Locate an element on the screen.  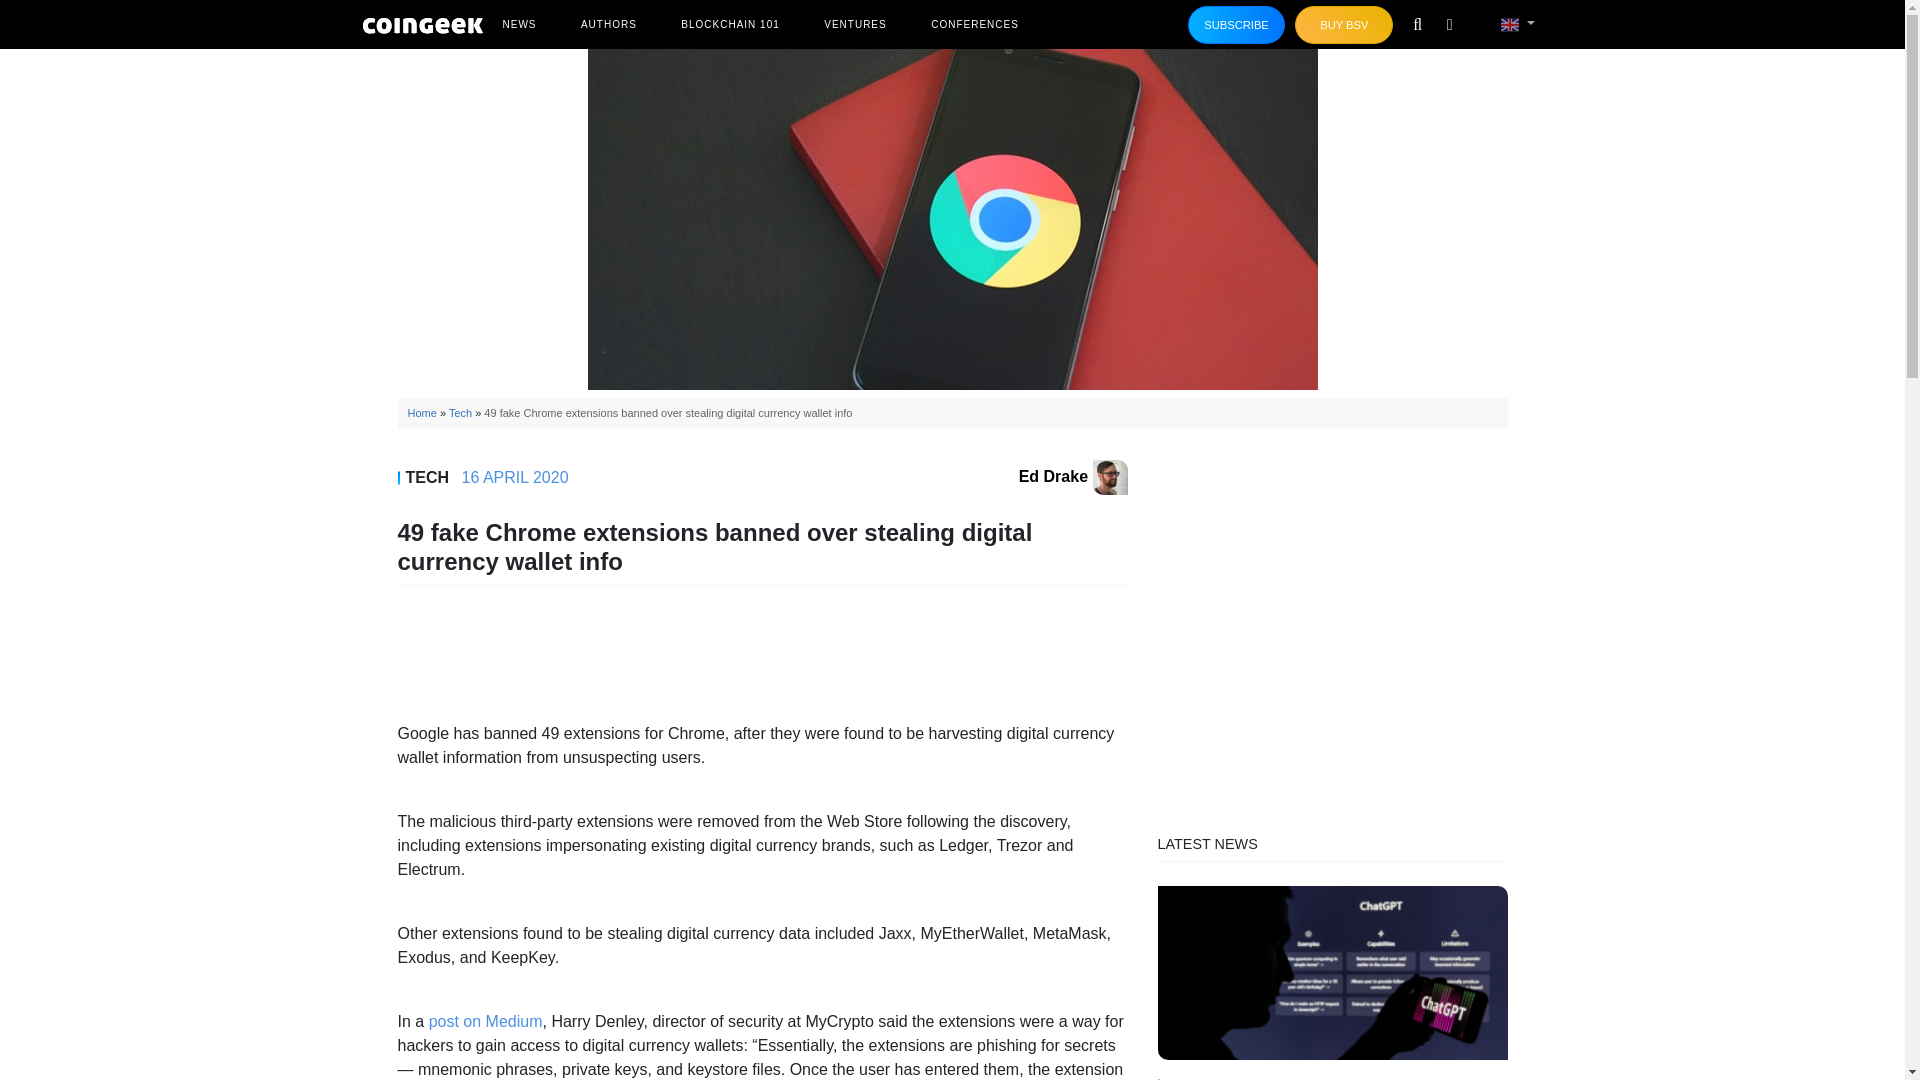
SUBSCRIBE is located at coordinates (1237, 25).